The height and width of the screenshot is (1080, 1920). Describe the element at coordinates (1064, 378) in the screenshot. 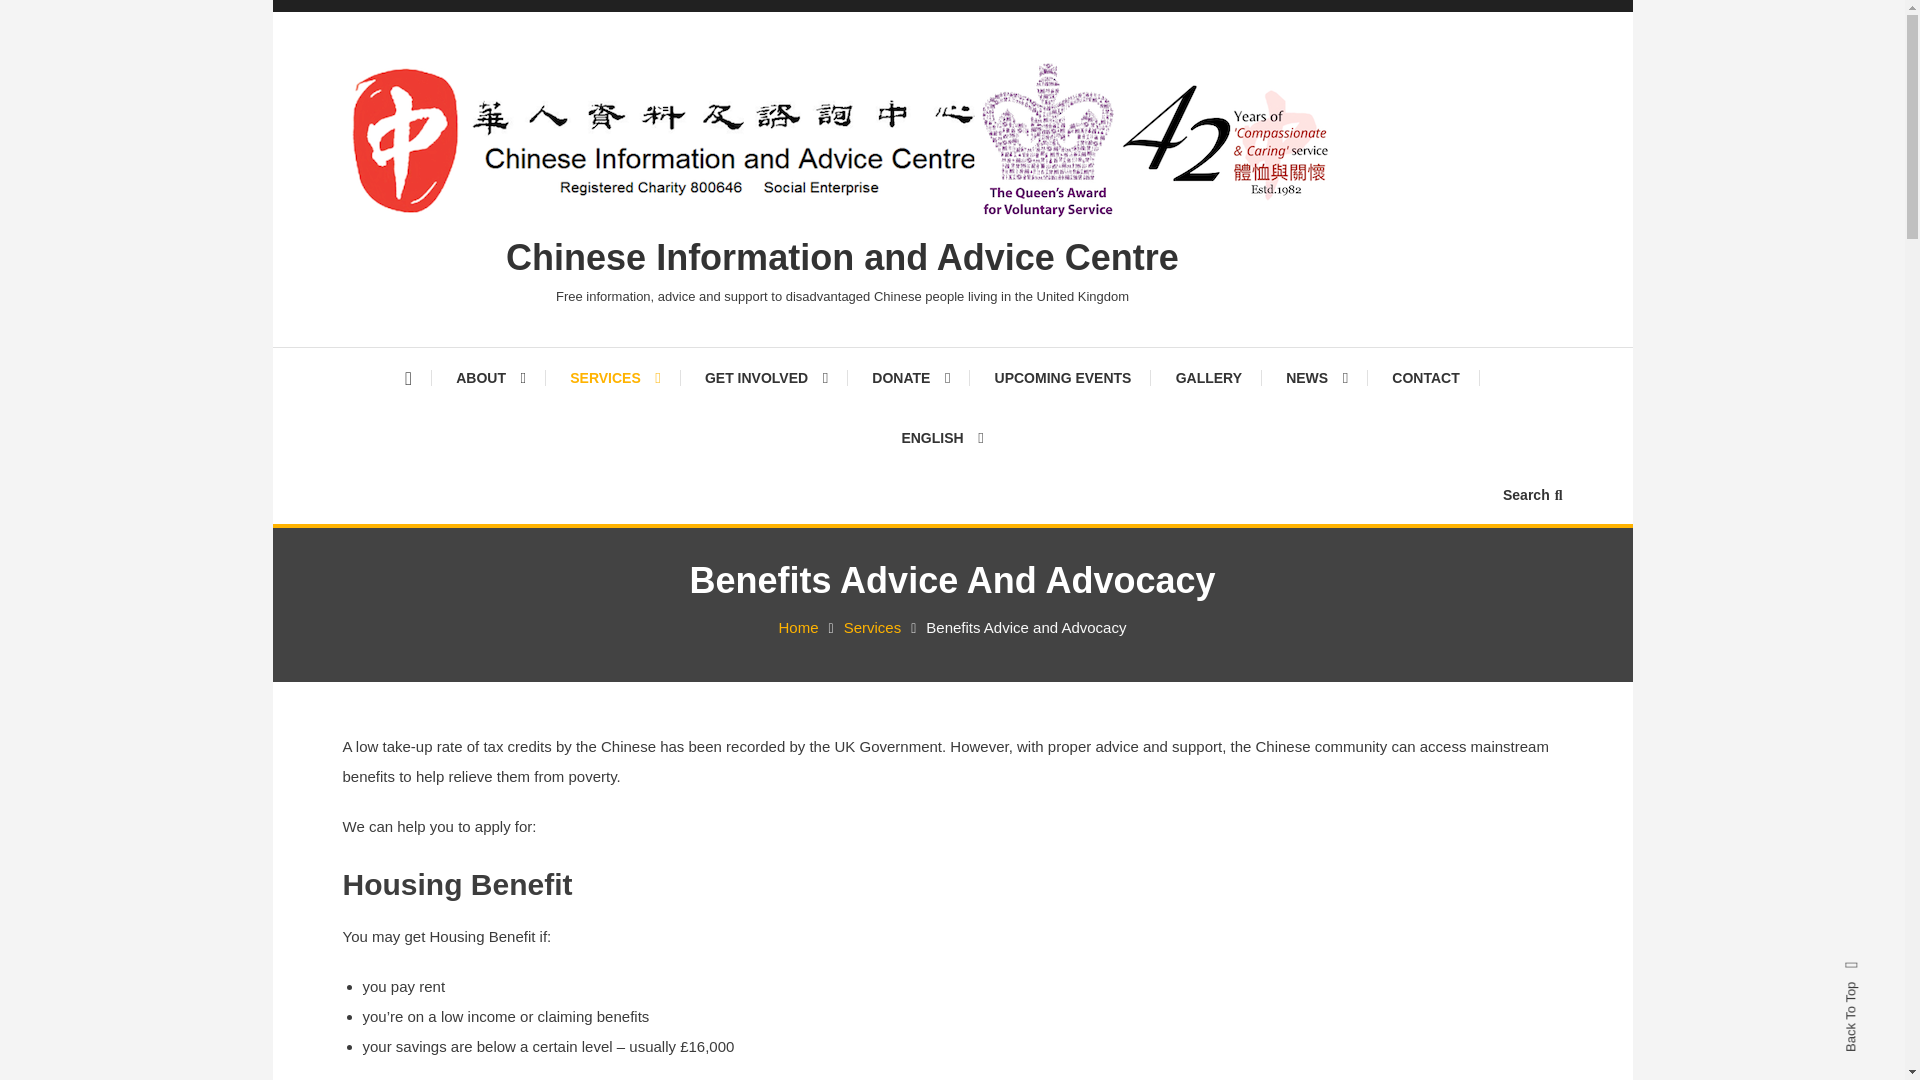

I see `UPCOMING EVENTS` at that location.